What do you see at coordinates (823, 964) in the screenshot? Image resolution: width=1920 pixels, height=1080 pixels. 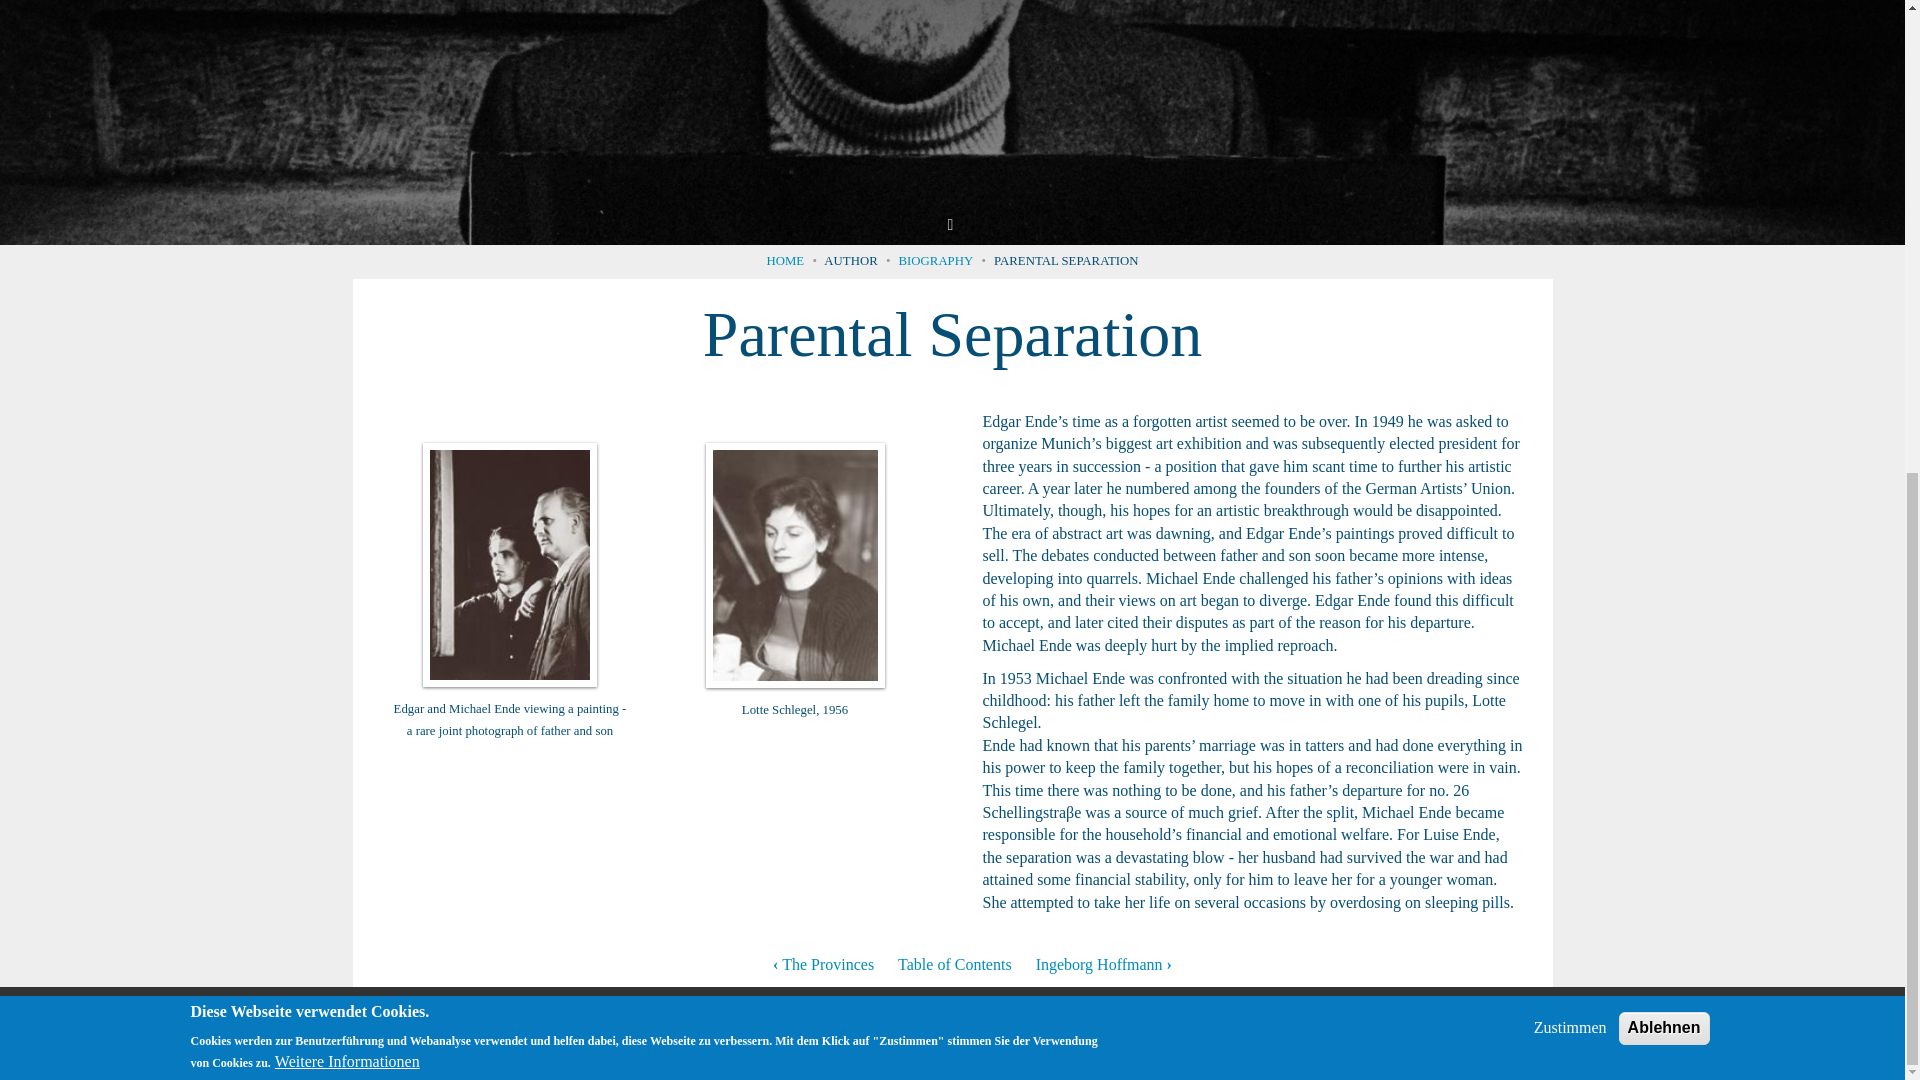 I see `Go to previous page` at bounding box center [823, 964].